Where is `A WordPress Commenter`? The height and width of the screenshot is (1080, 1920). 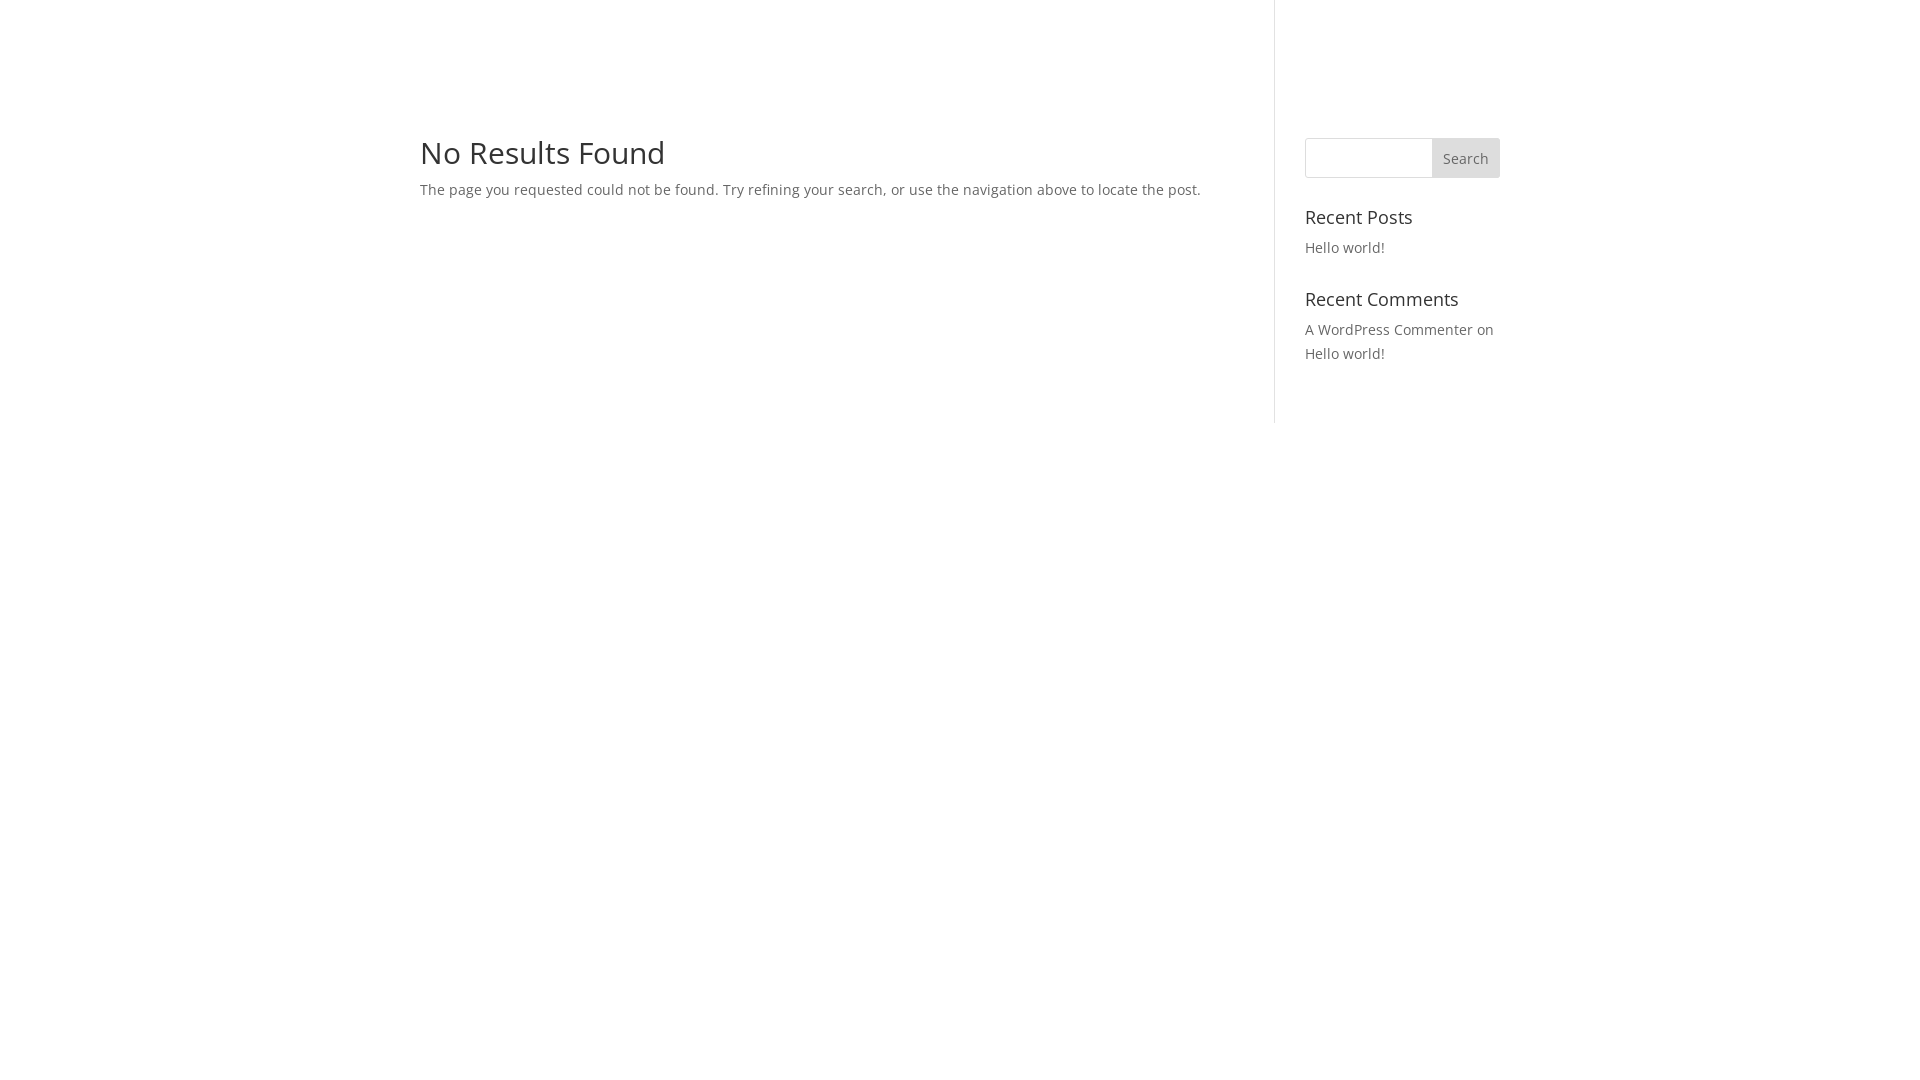
A WordPress Commenter is located at coordinates (1389, 330).